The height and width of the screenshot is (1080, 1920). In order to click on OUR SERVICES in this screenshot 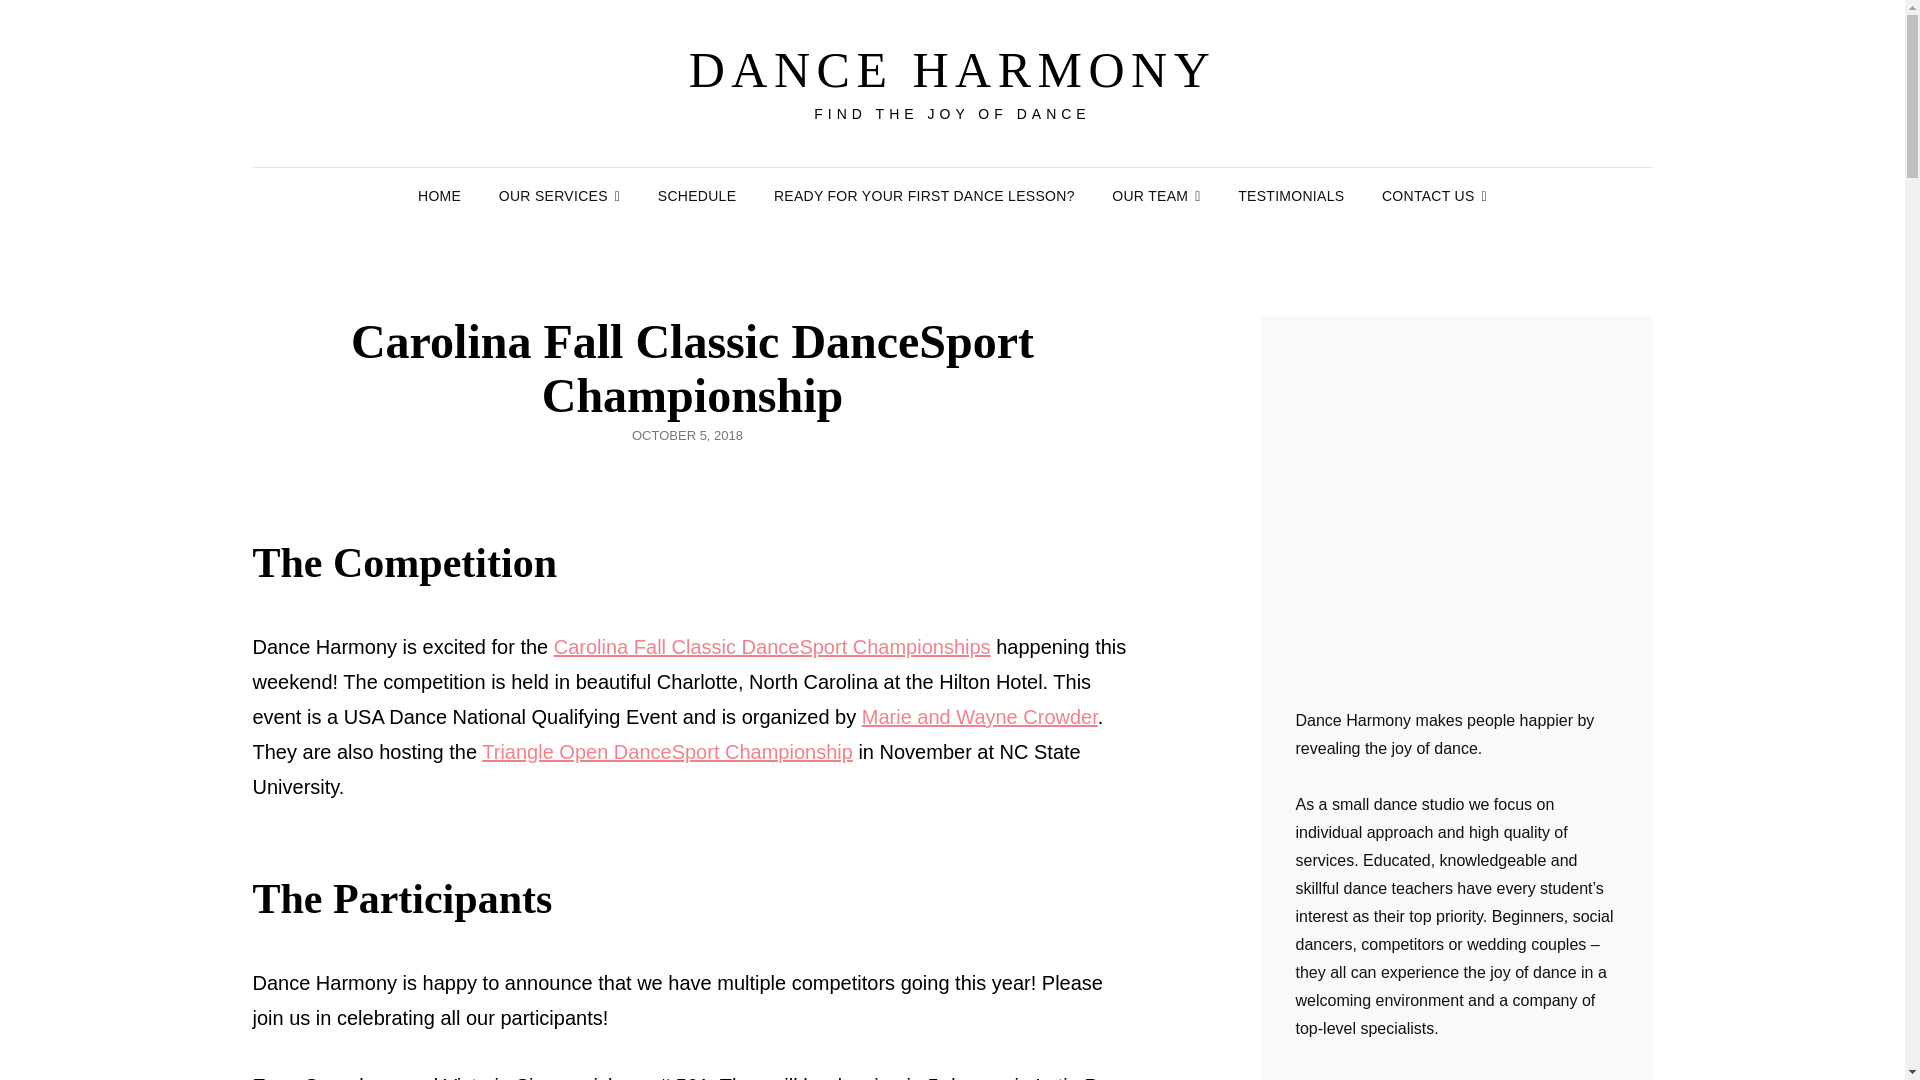, I will do `click(559, 196)`.